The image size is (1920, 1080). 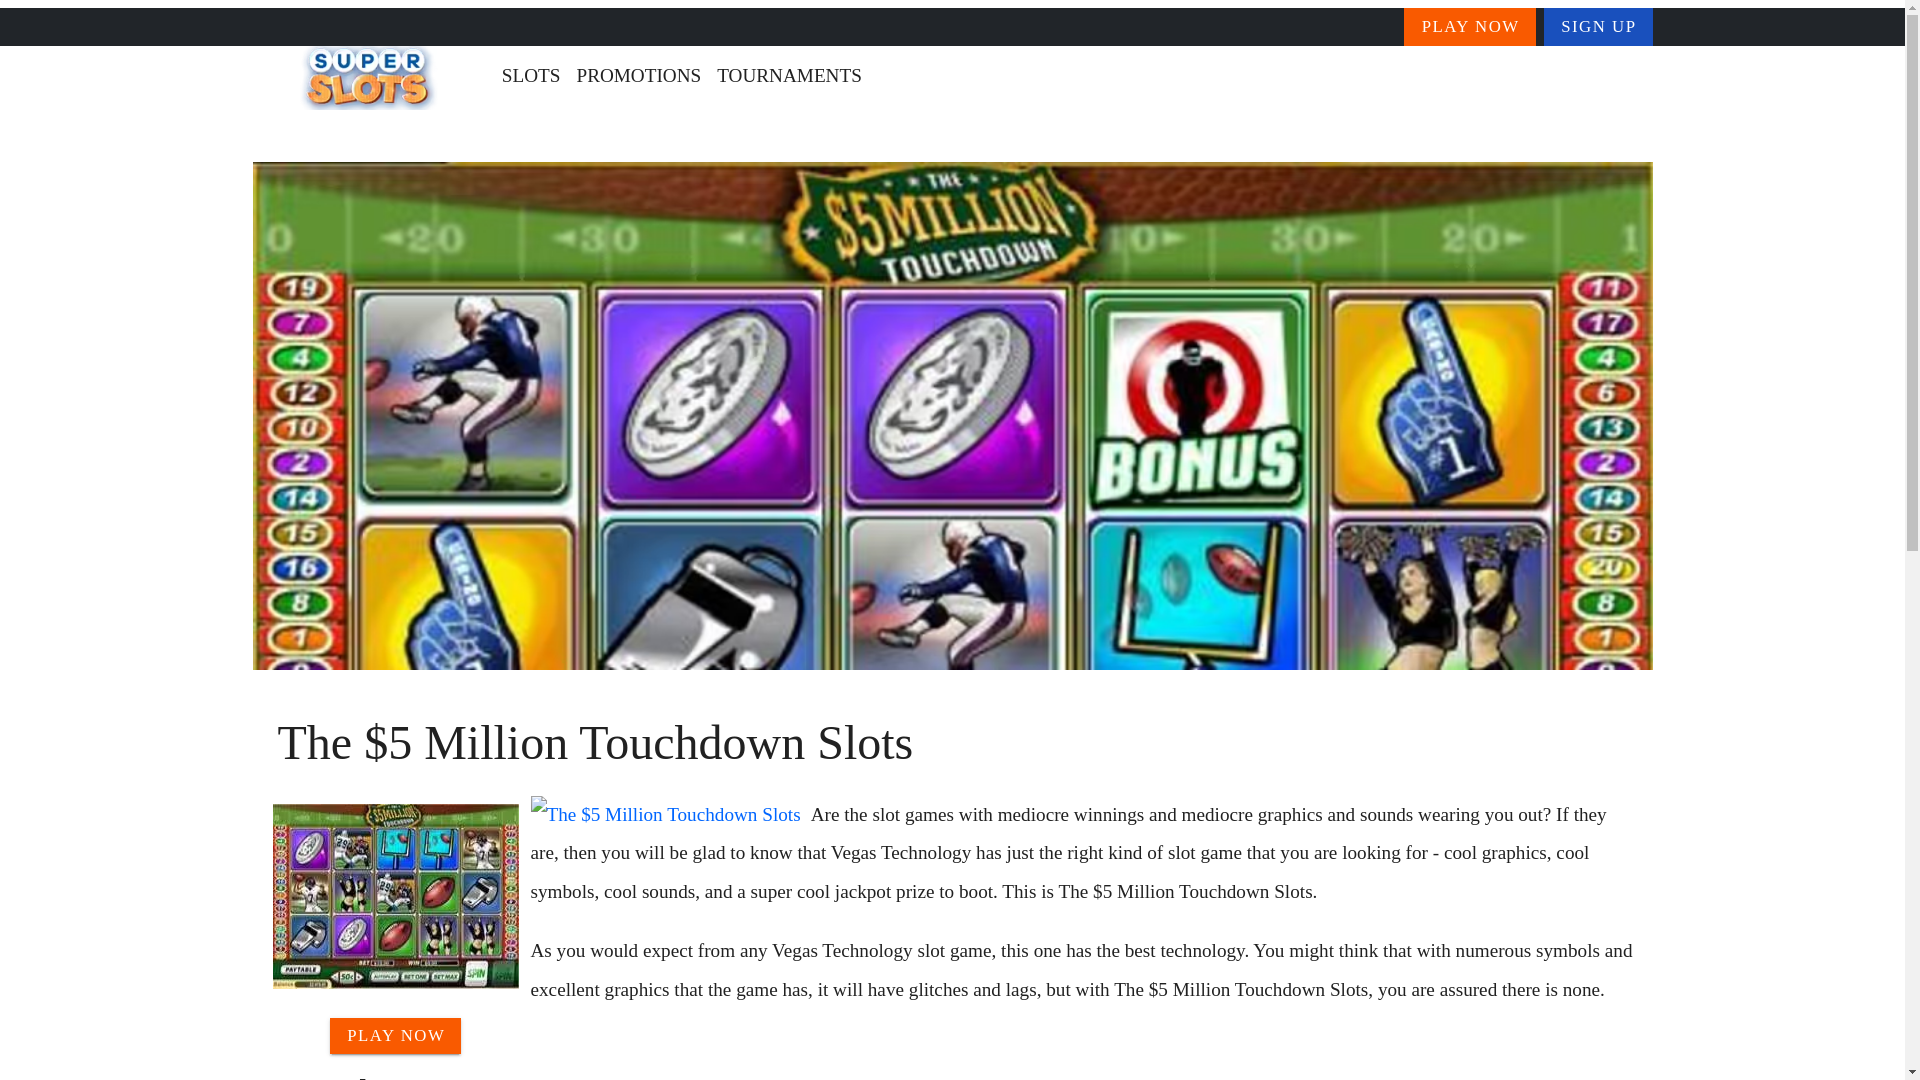 What do you see at coordinates (396, 1036) in the screenshot?
I see `PLAY NOW` at bounding box center [396, 1036].